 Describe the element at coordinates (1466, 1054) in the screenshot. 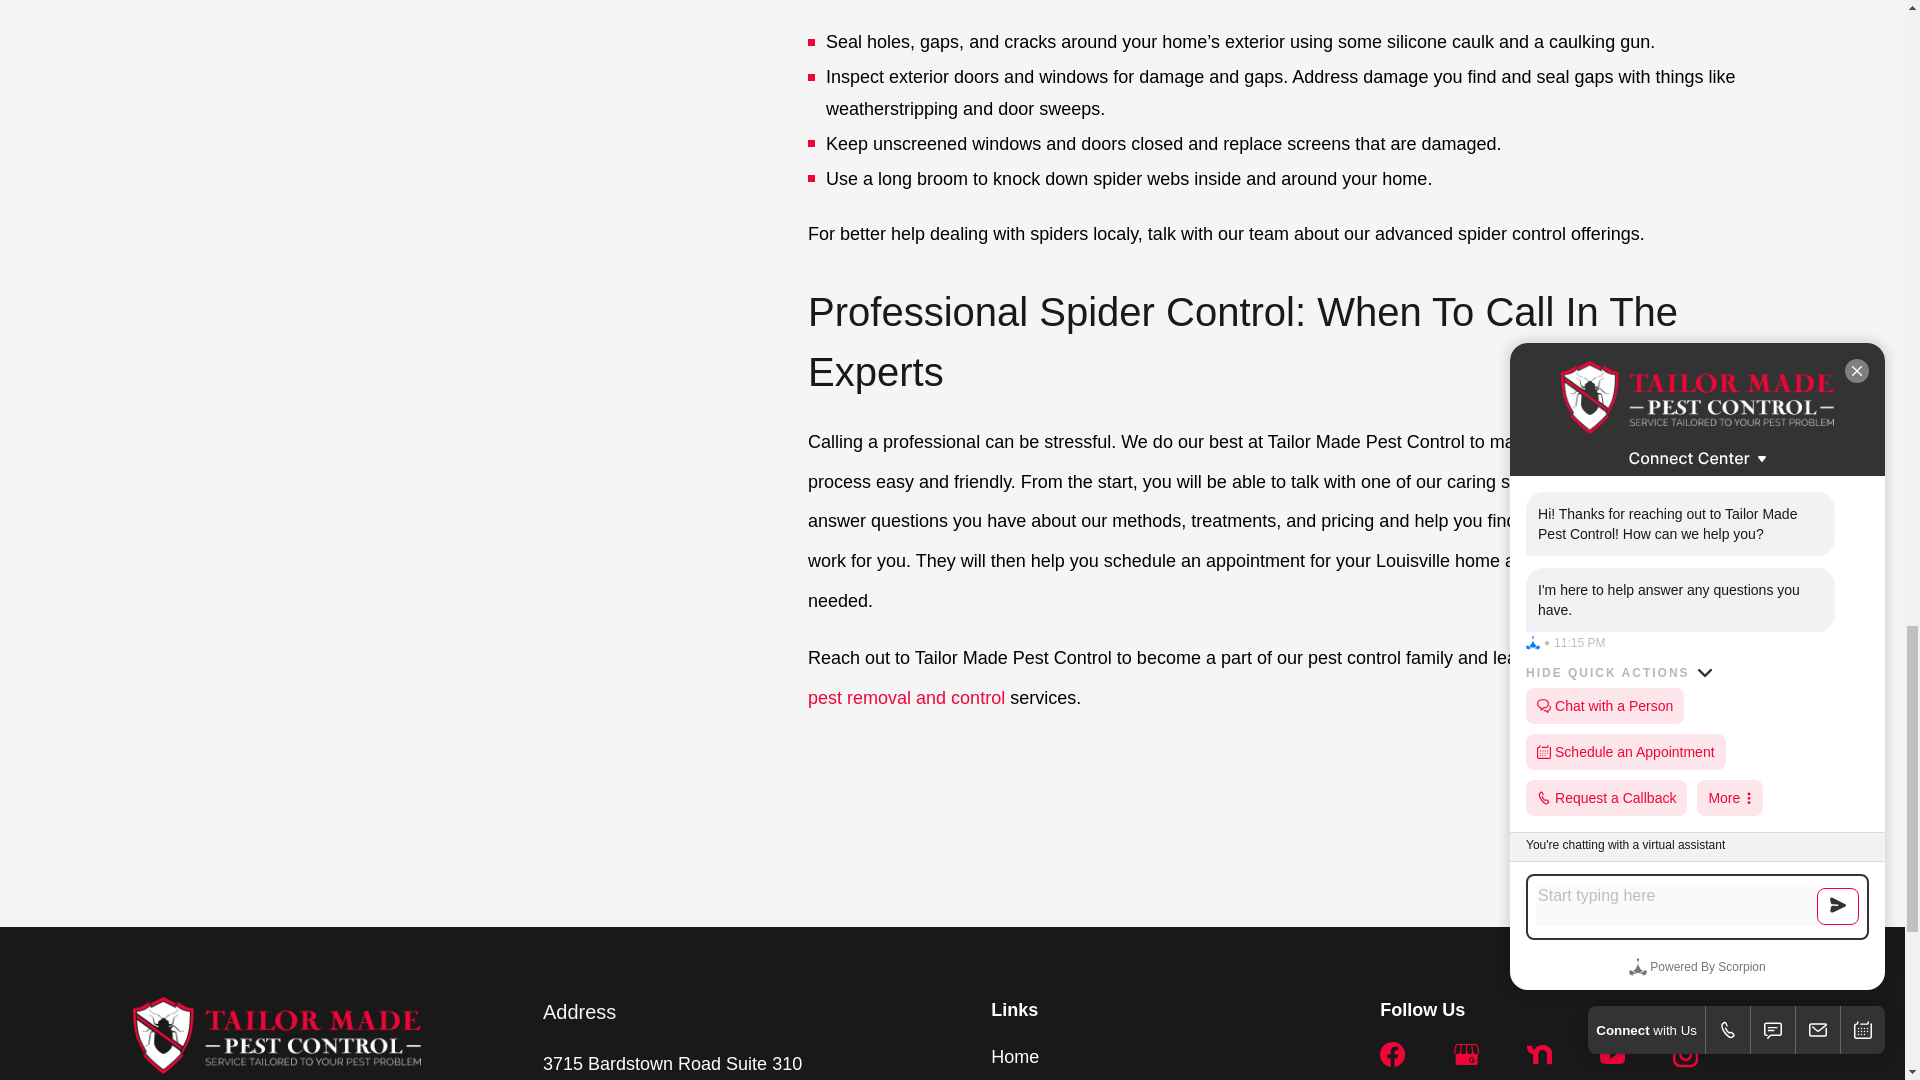

I see `Google Business Profile` at that location.